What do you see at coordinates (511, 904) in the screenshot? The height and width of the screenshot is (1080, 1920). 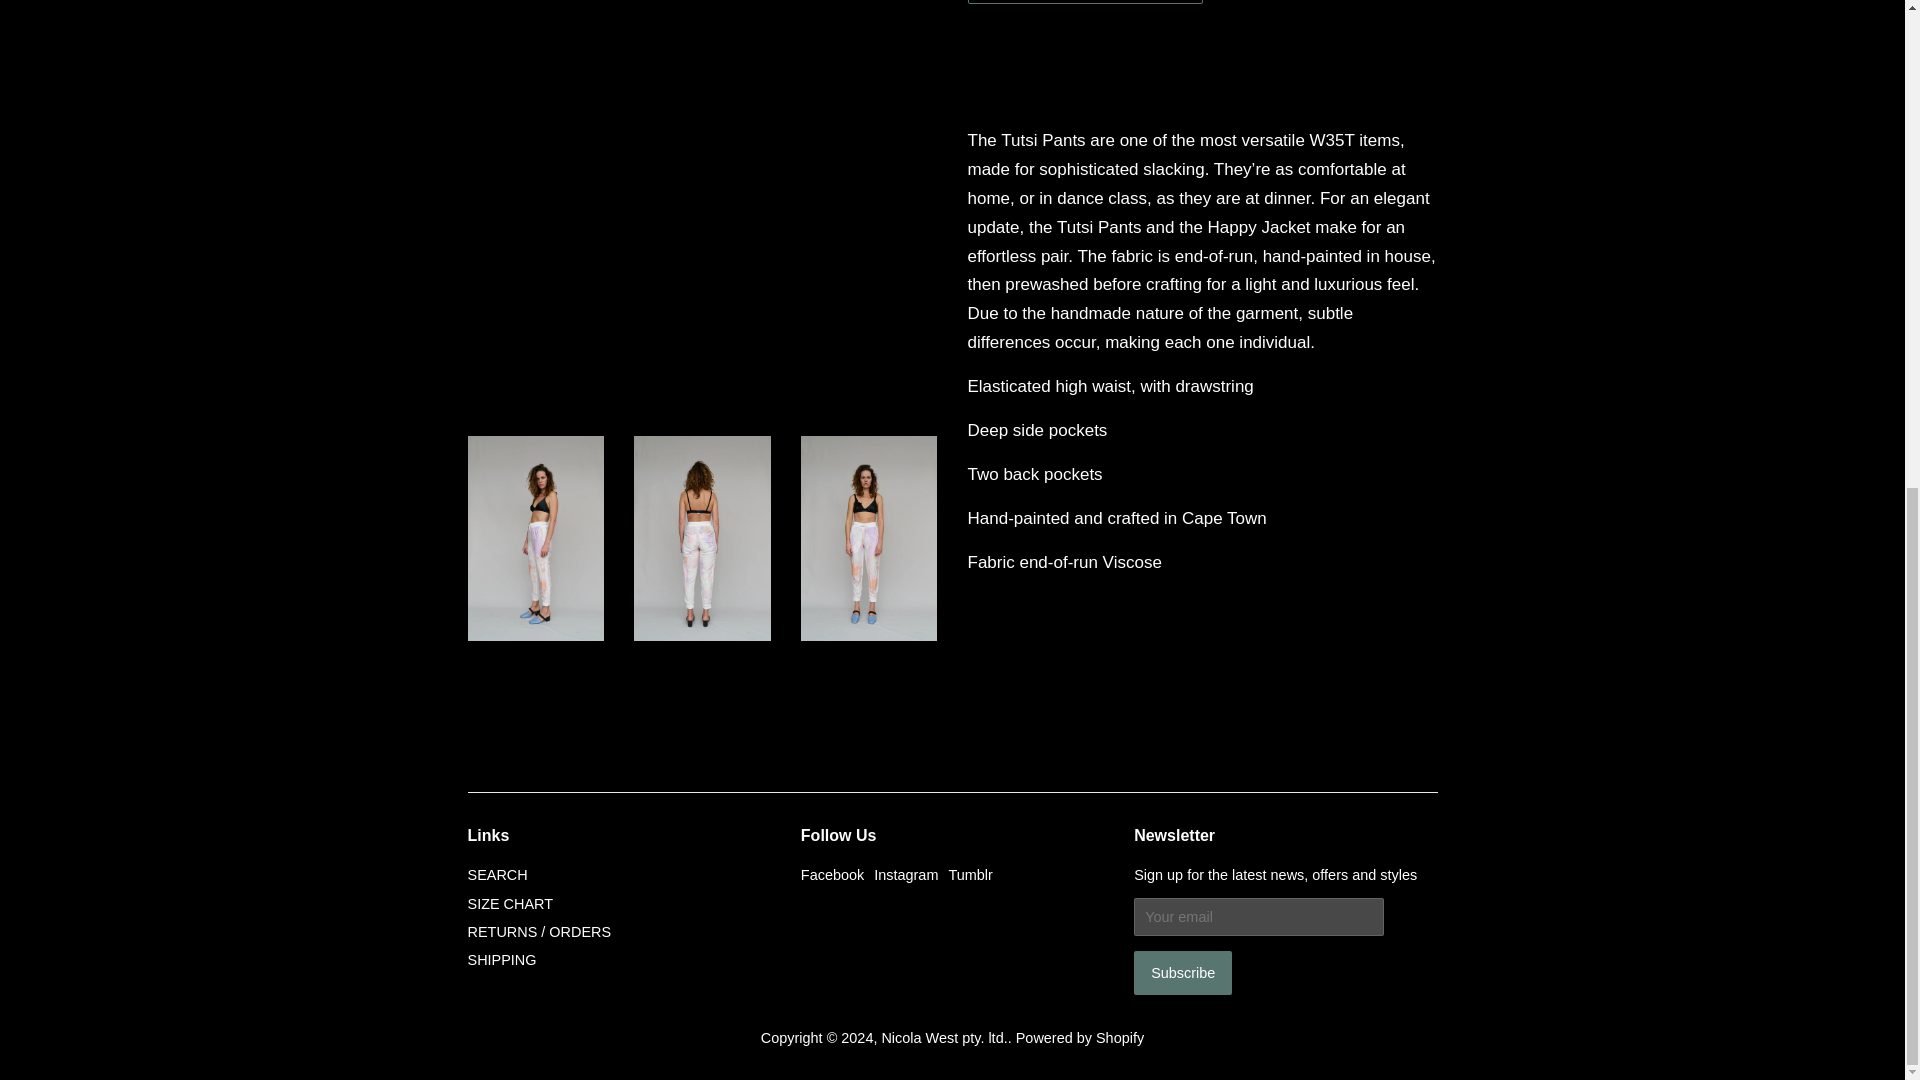 I see `SIZE CHART` at bounding box center [511, 904].